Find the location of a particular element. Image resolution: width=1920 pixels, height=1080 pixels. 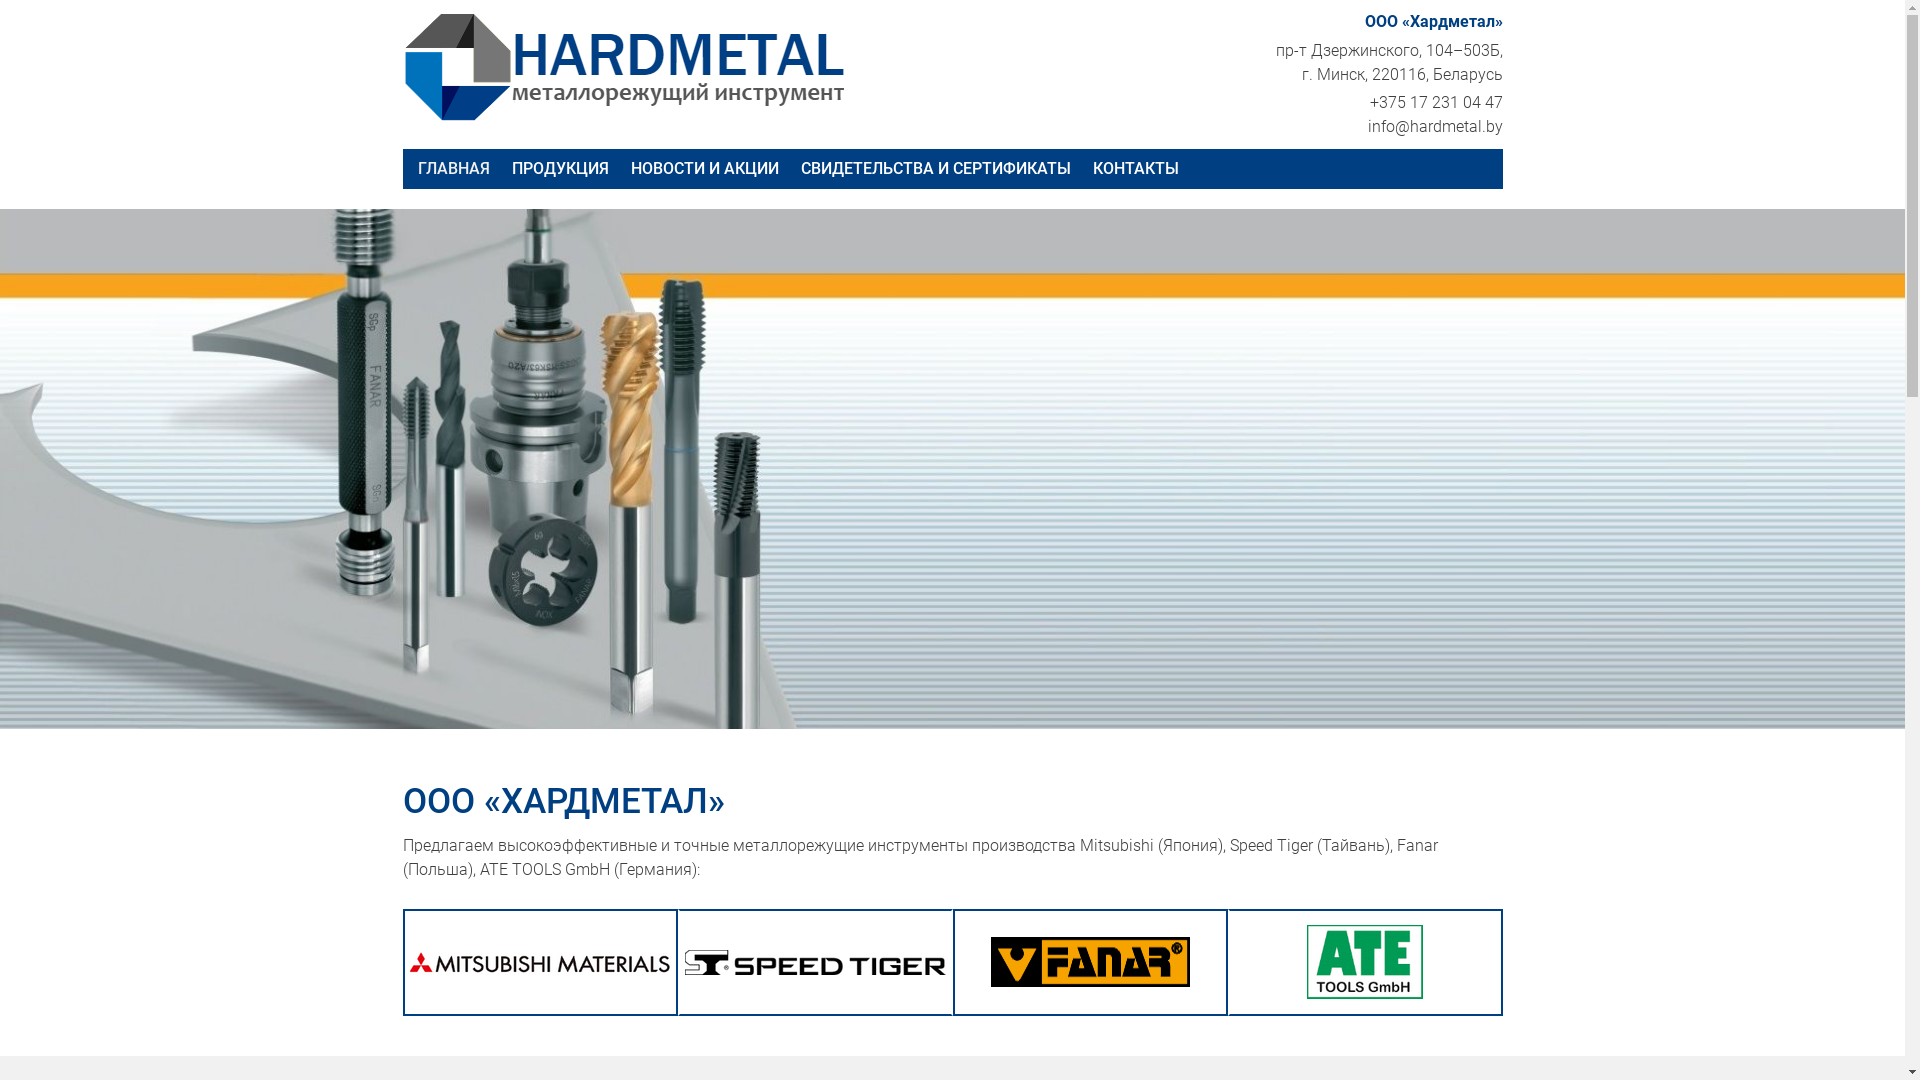

2 is located at coordinates (944, 688).